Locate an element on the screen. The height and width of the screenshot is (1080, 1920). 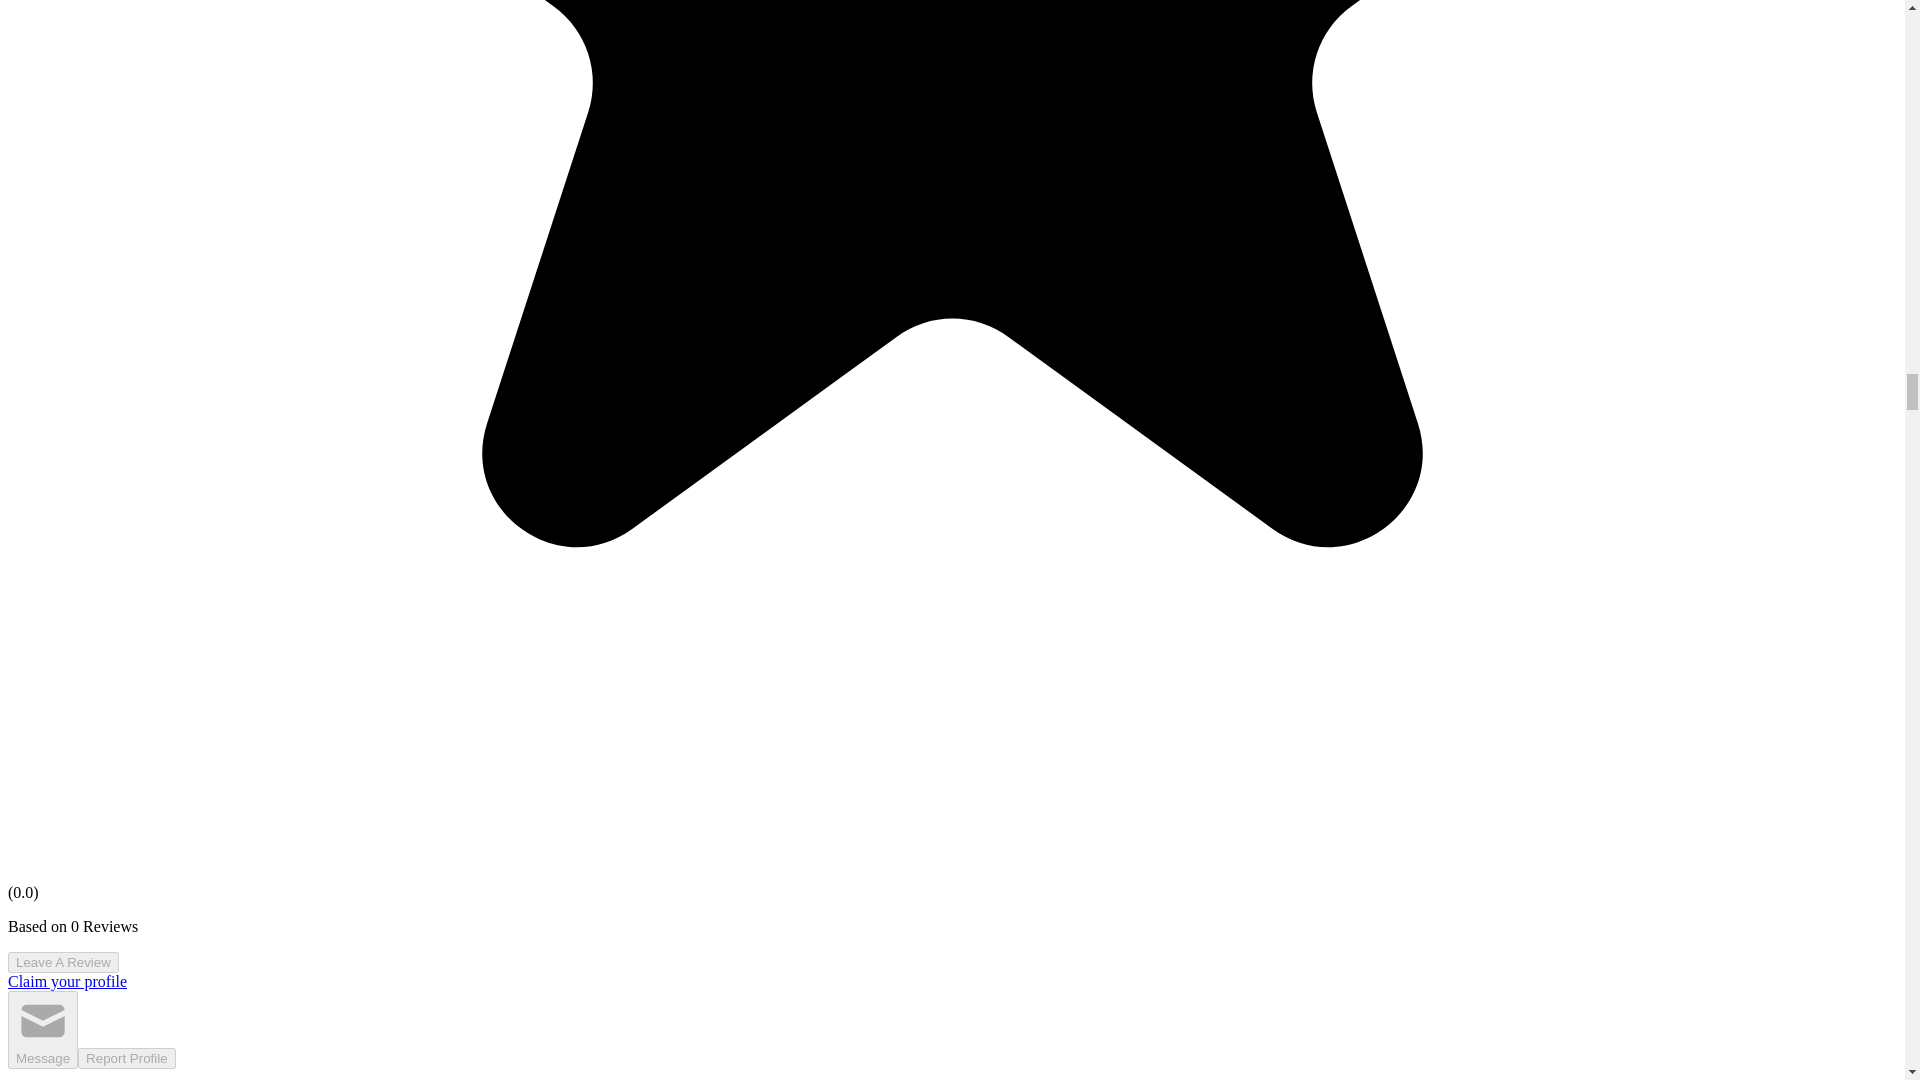
Claim your profile is located at coordinates (66, 982).